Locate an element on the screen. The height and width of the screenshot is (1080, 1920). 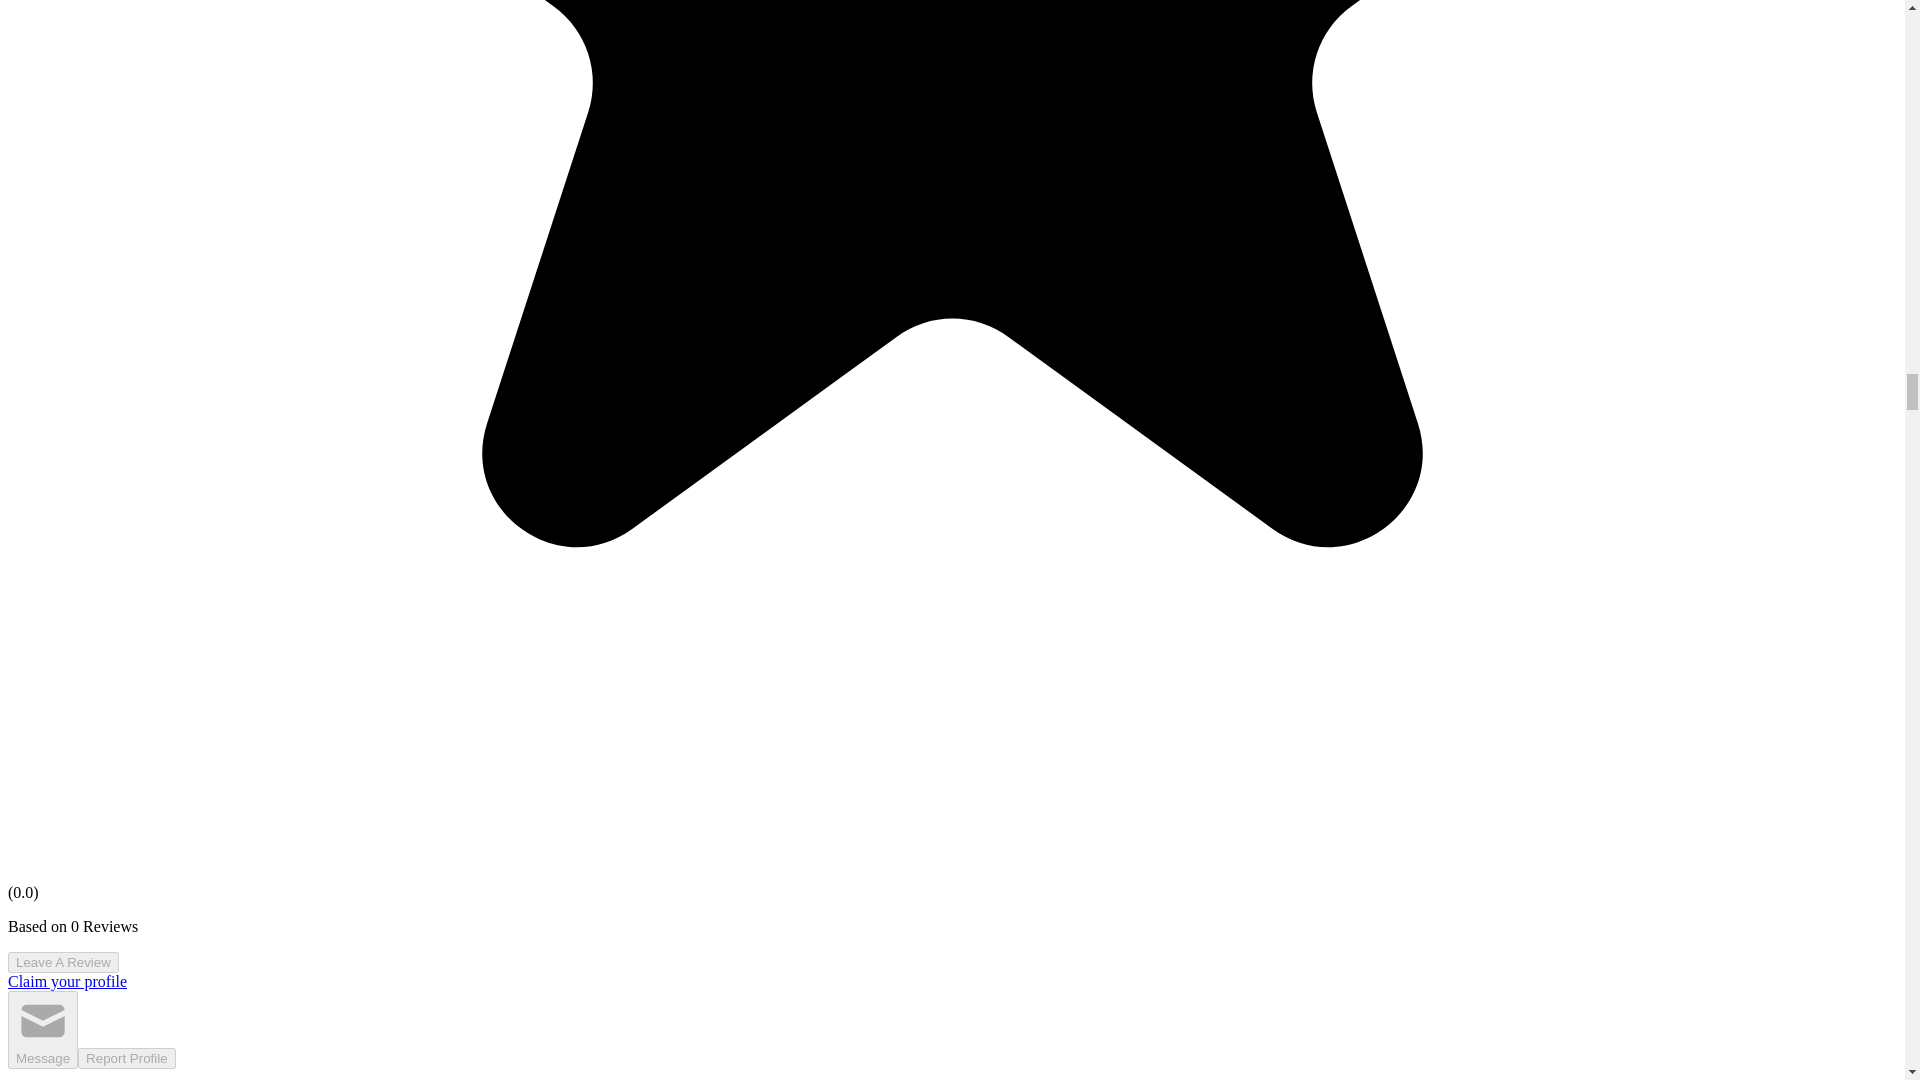
Claim your profile is located at coordinates (66, 982).